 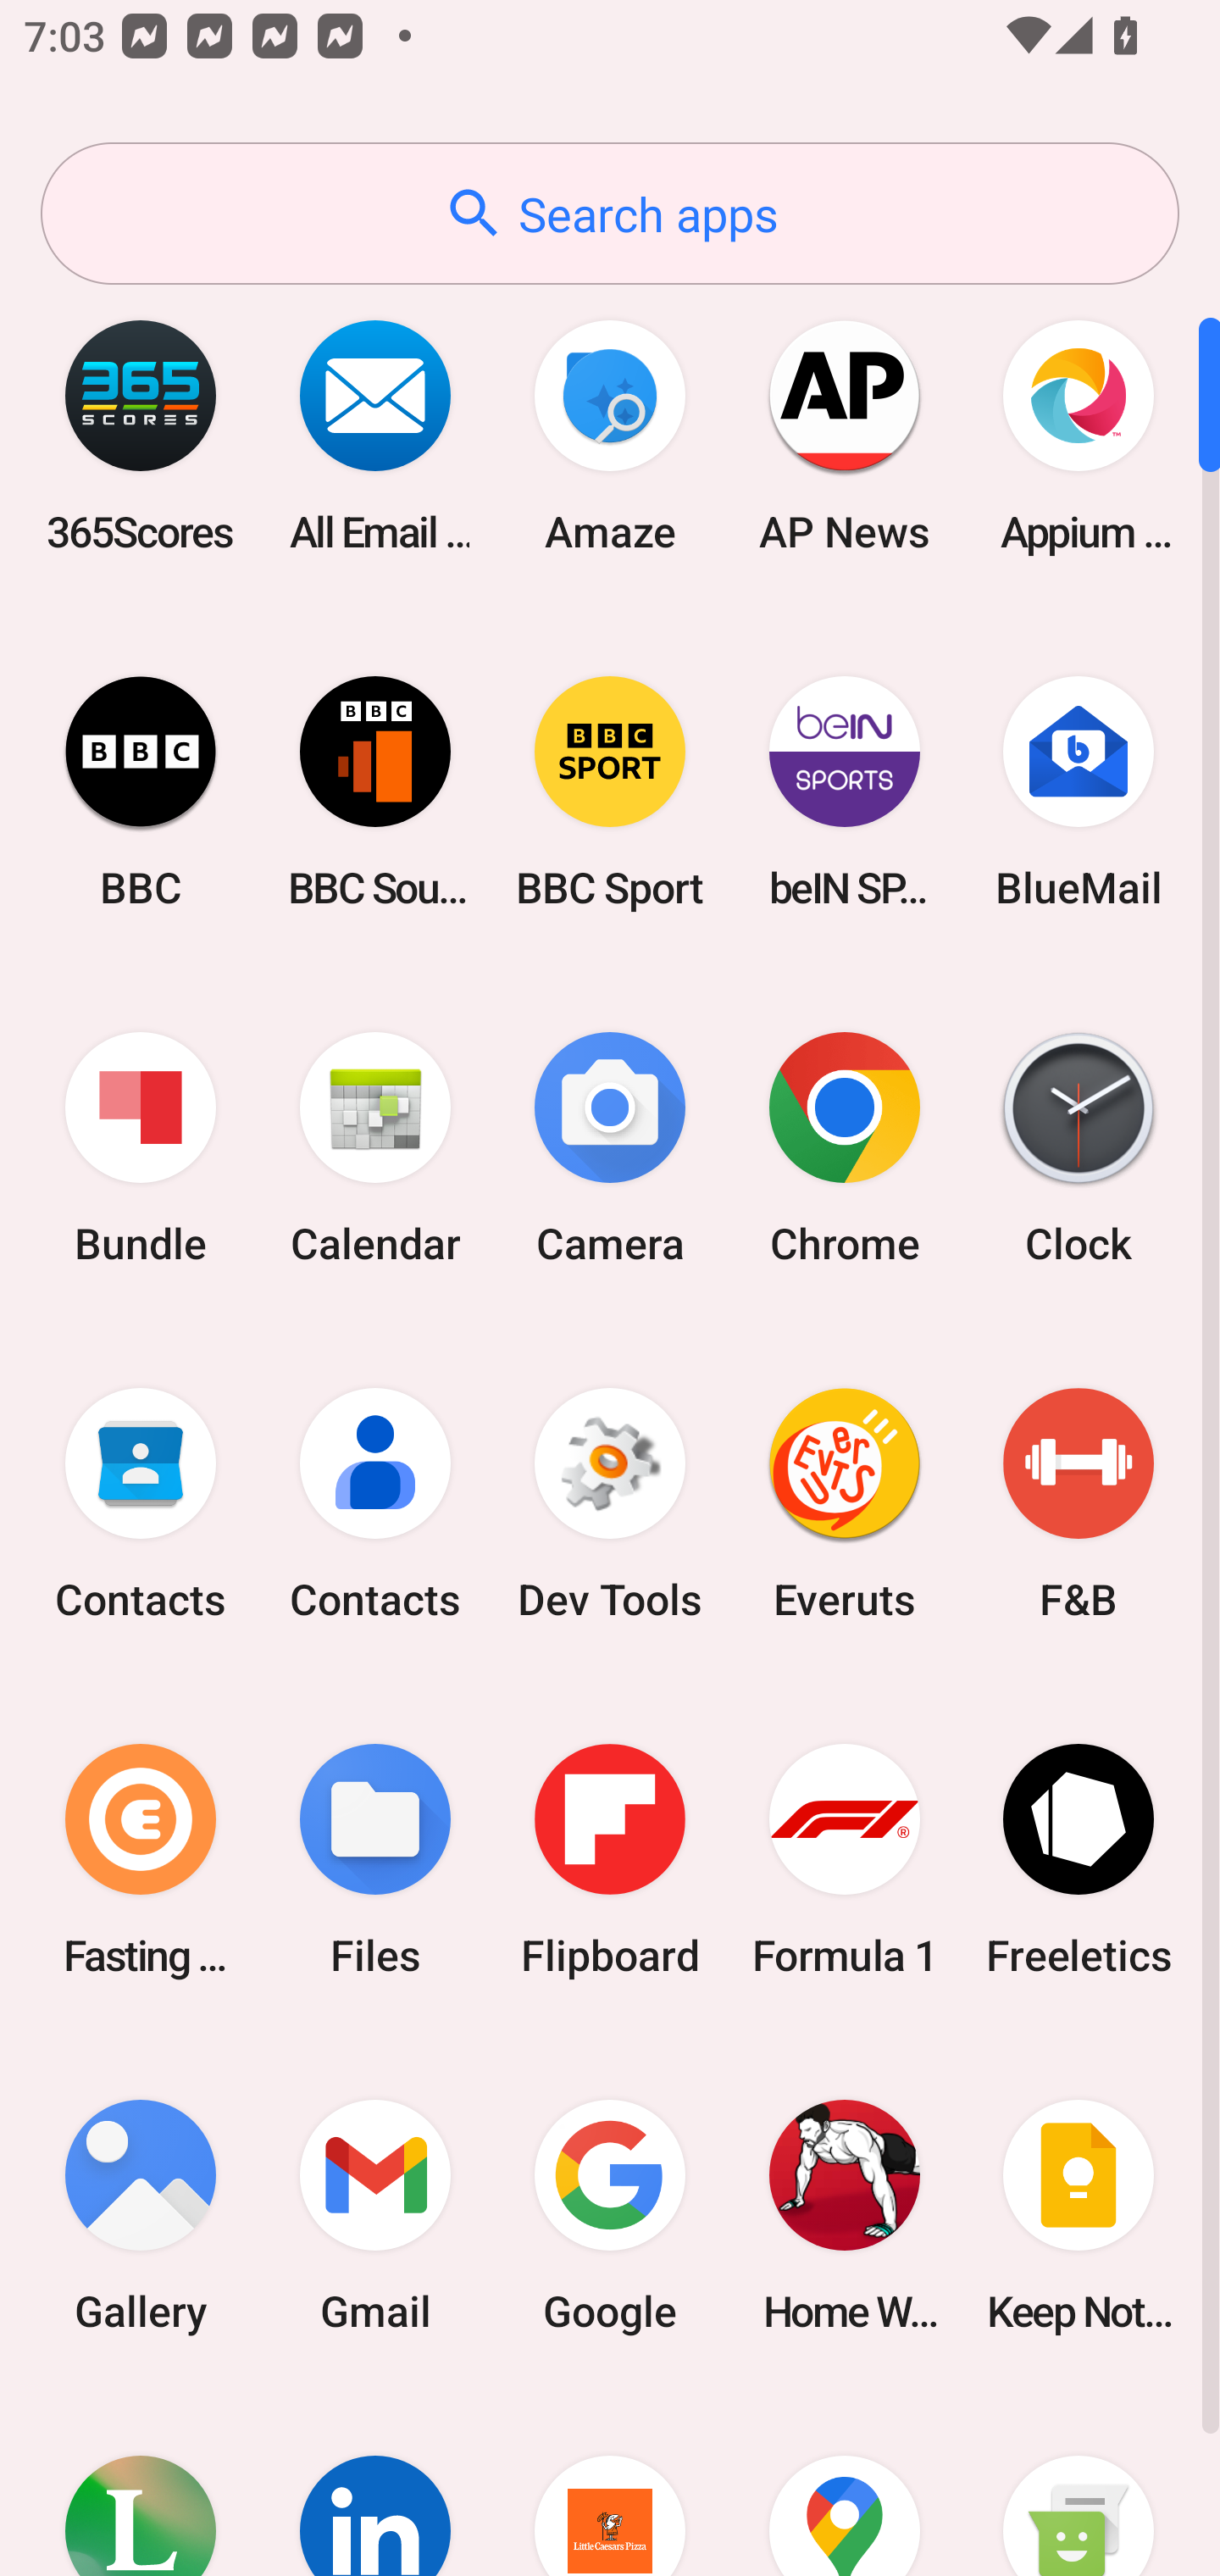 I want to click on BBC Sport, so click(x=610, y=791).